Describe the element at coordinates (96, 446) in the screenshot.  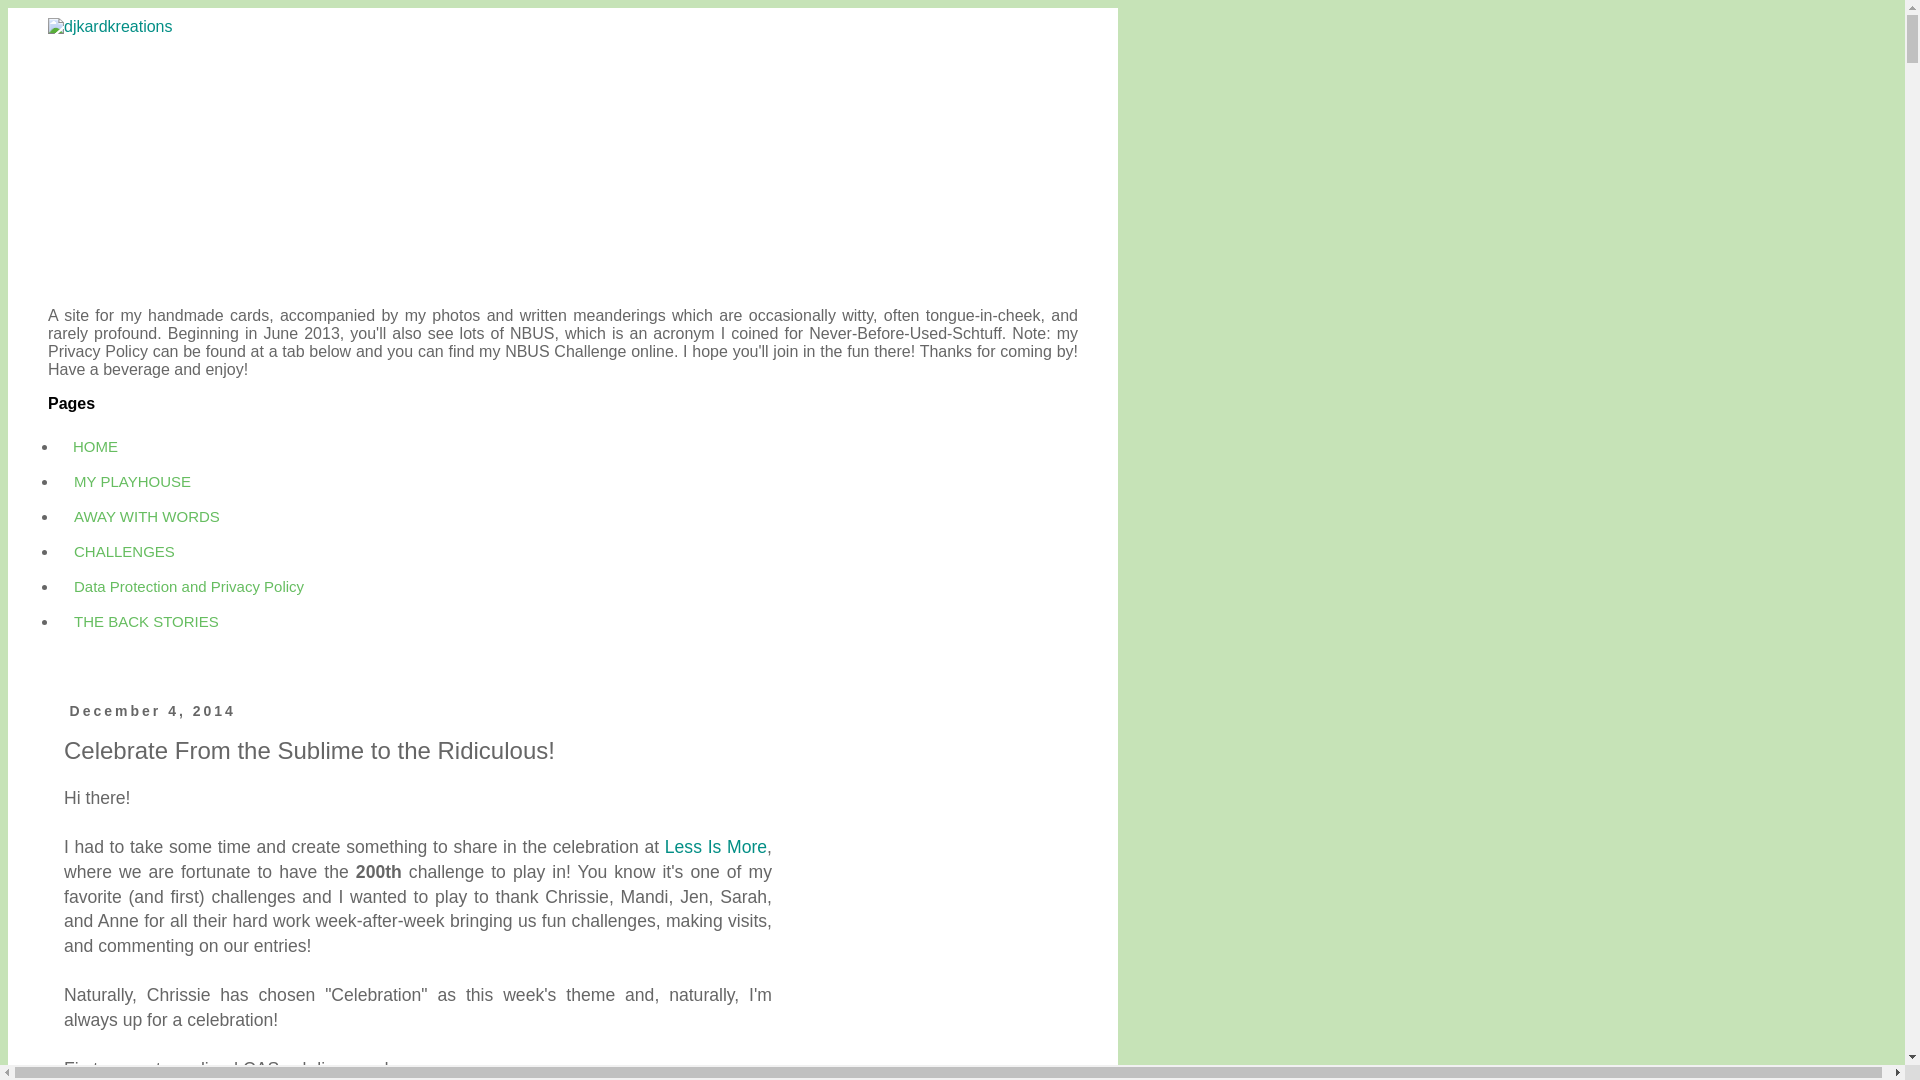
I see `HOME` at that location.